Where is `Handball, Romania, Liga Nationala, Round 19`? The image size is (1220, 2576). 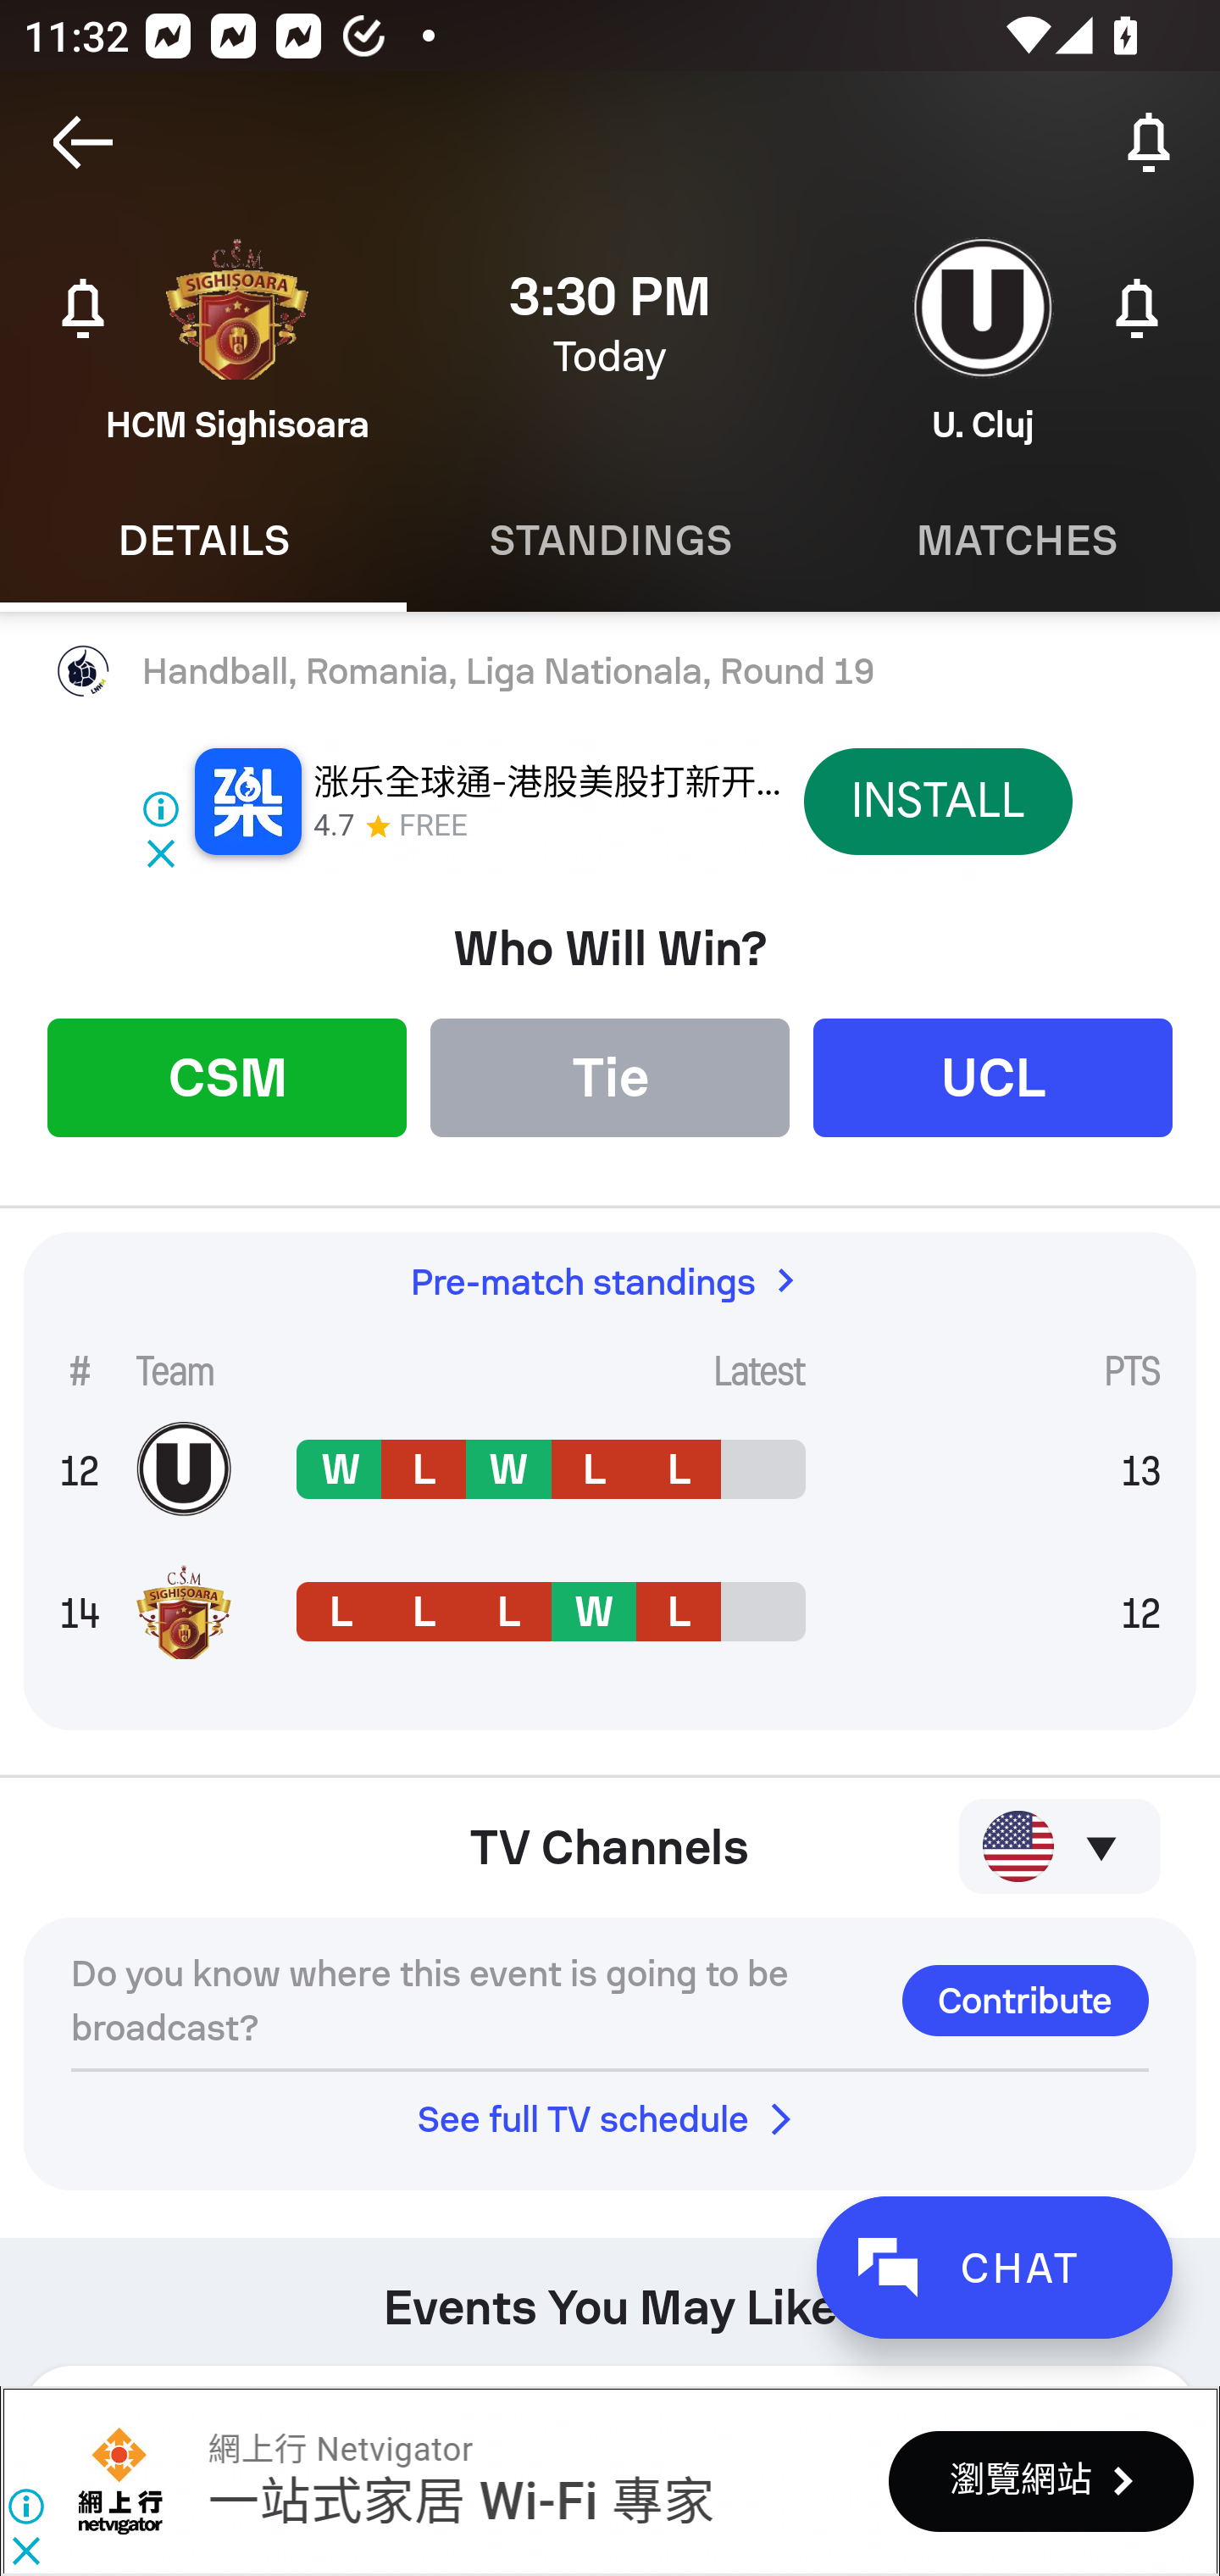 Handball, Romania, Liga Nationala, Round 19 is located at coordinates (610, 672).